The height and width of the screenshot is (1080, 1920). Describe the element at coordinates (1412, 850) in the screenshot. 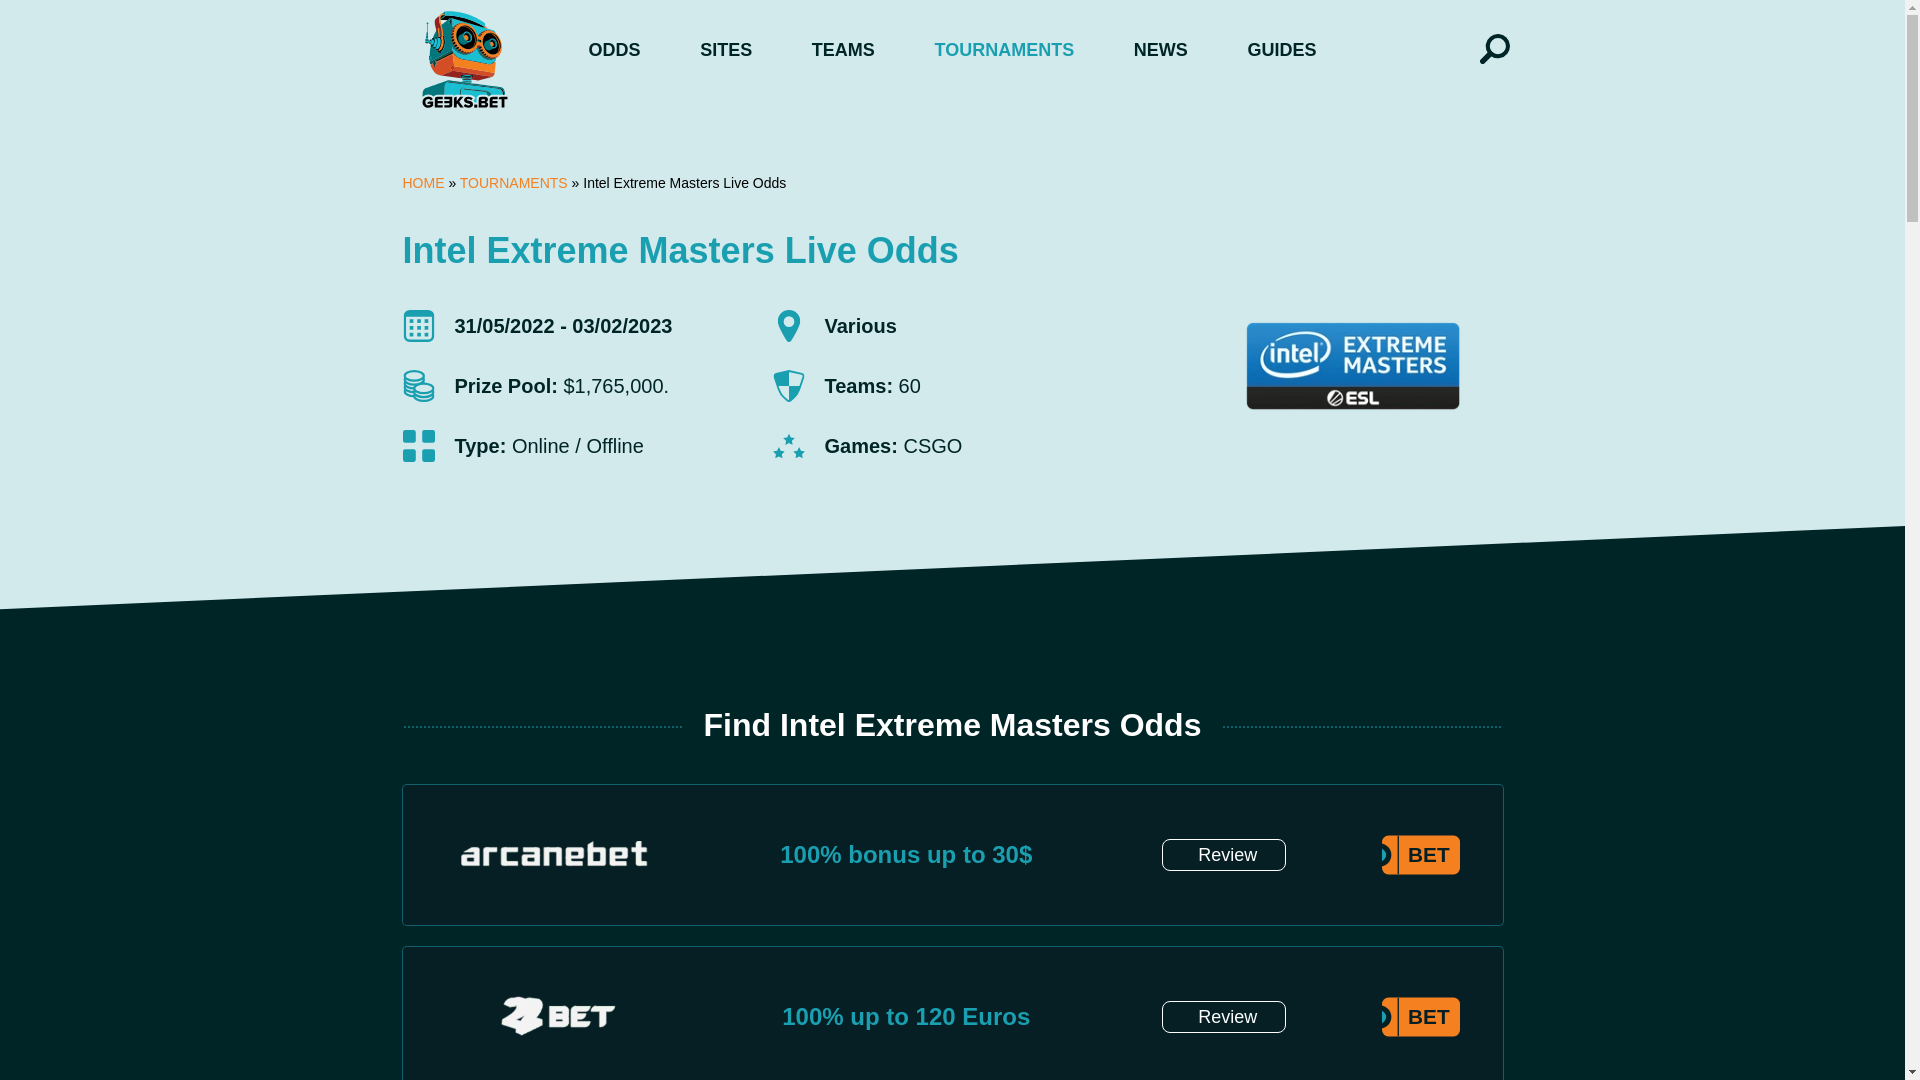

I see `BET` at that location.